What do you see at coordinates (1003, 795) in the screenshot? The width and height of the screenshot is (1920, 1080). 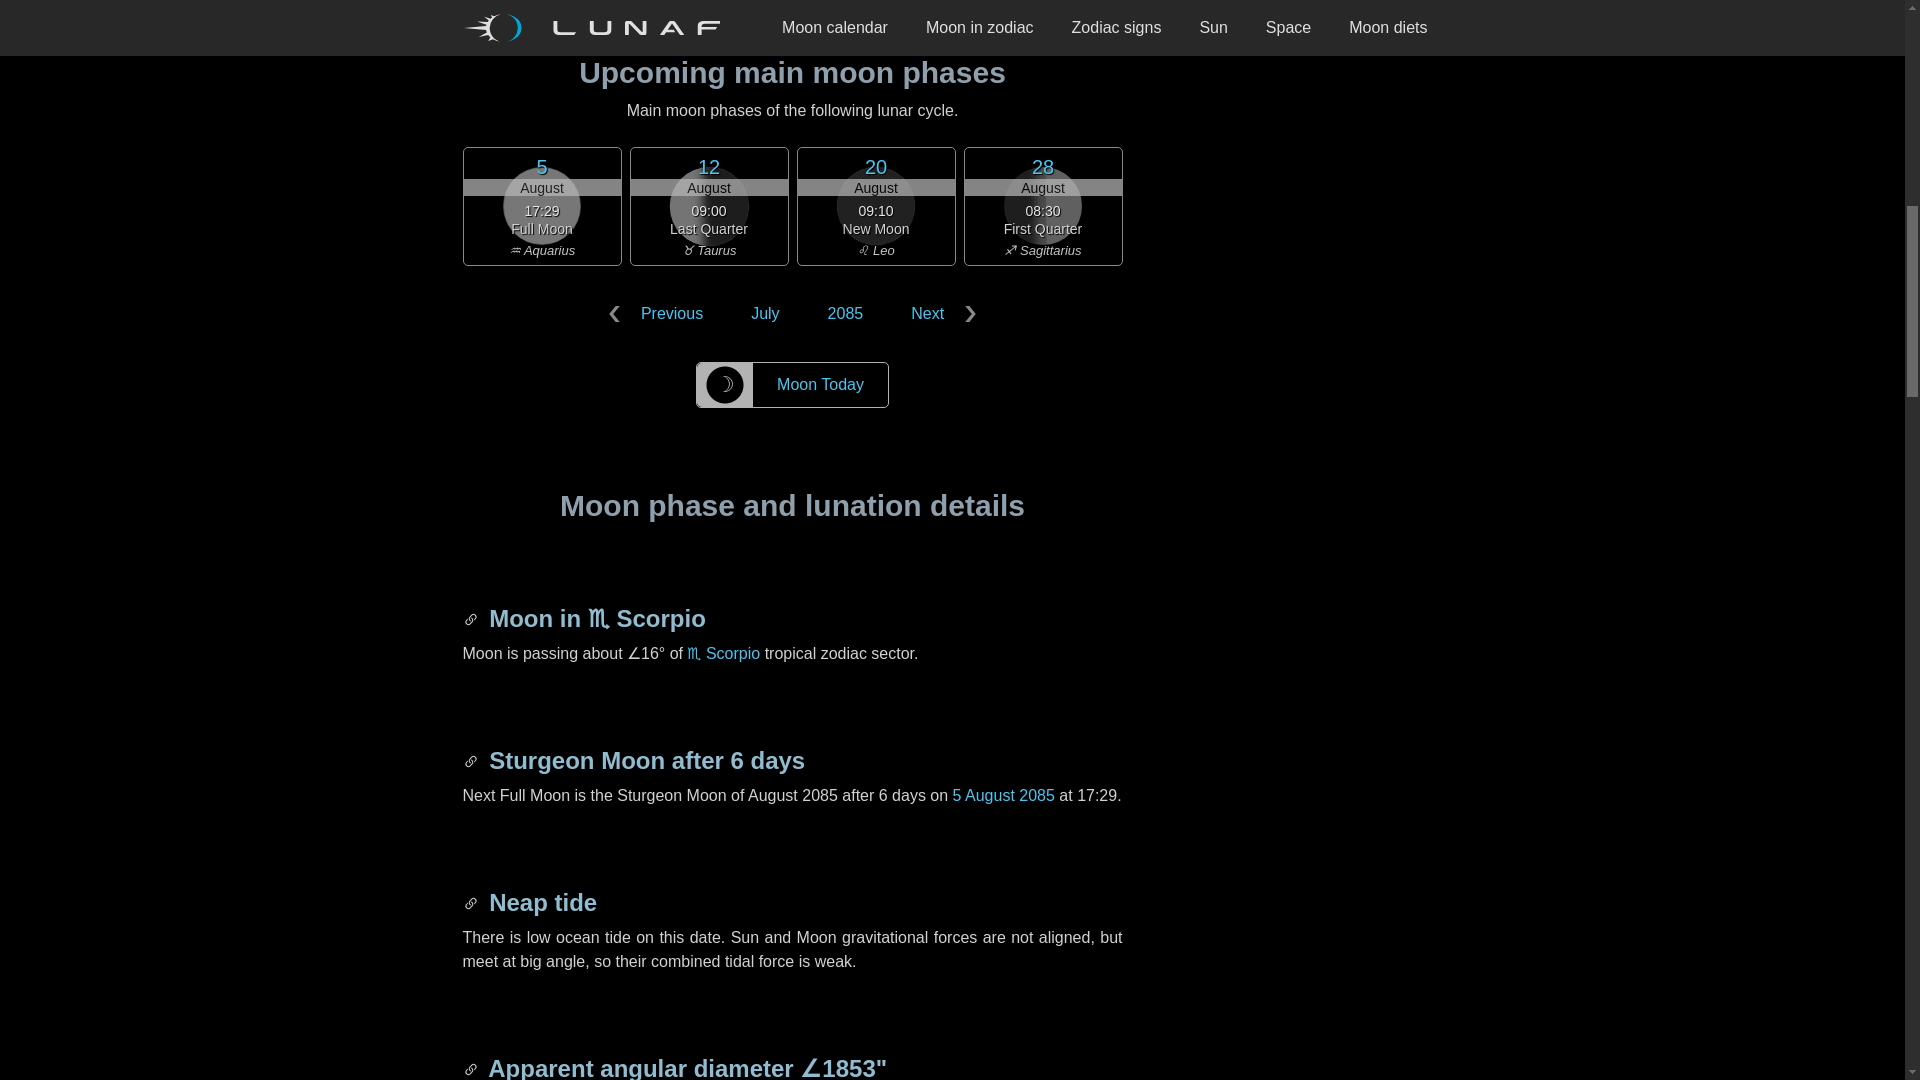 I see `5 August 2085` at bounding box center [1003, 795].